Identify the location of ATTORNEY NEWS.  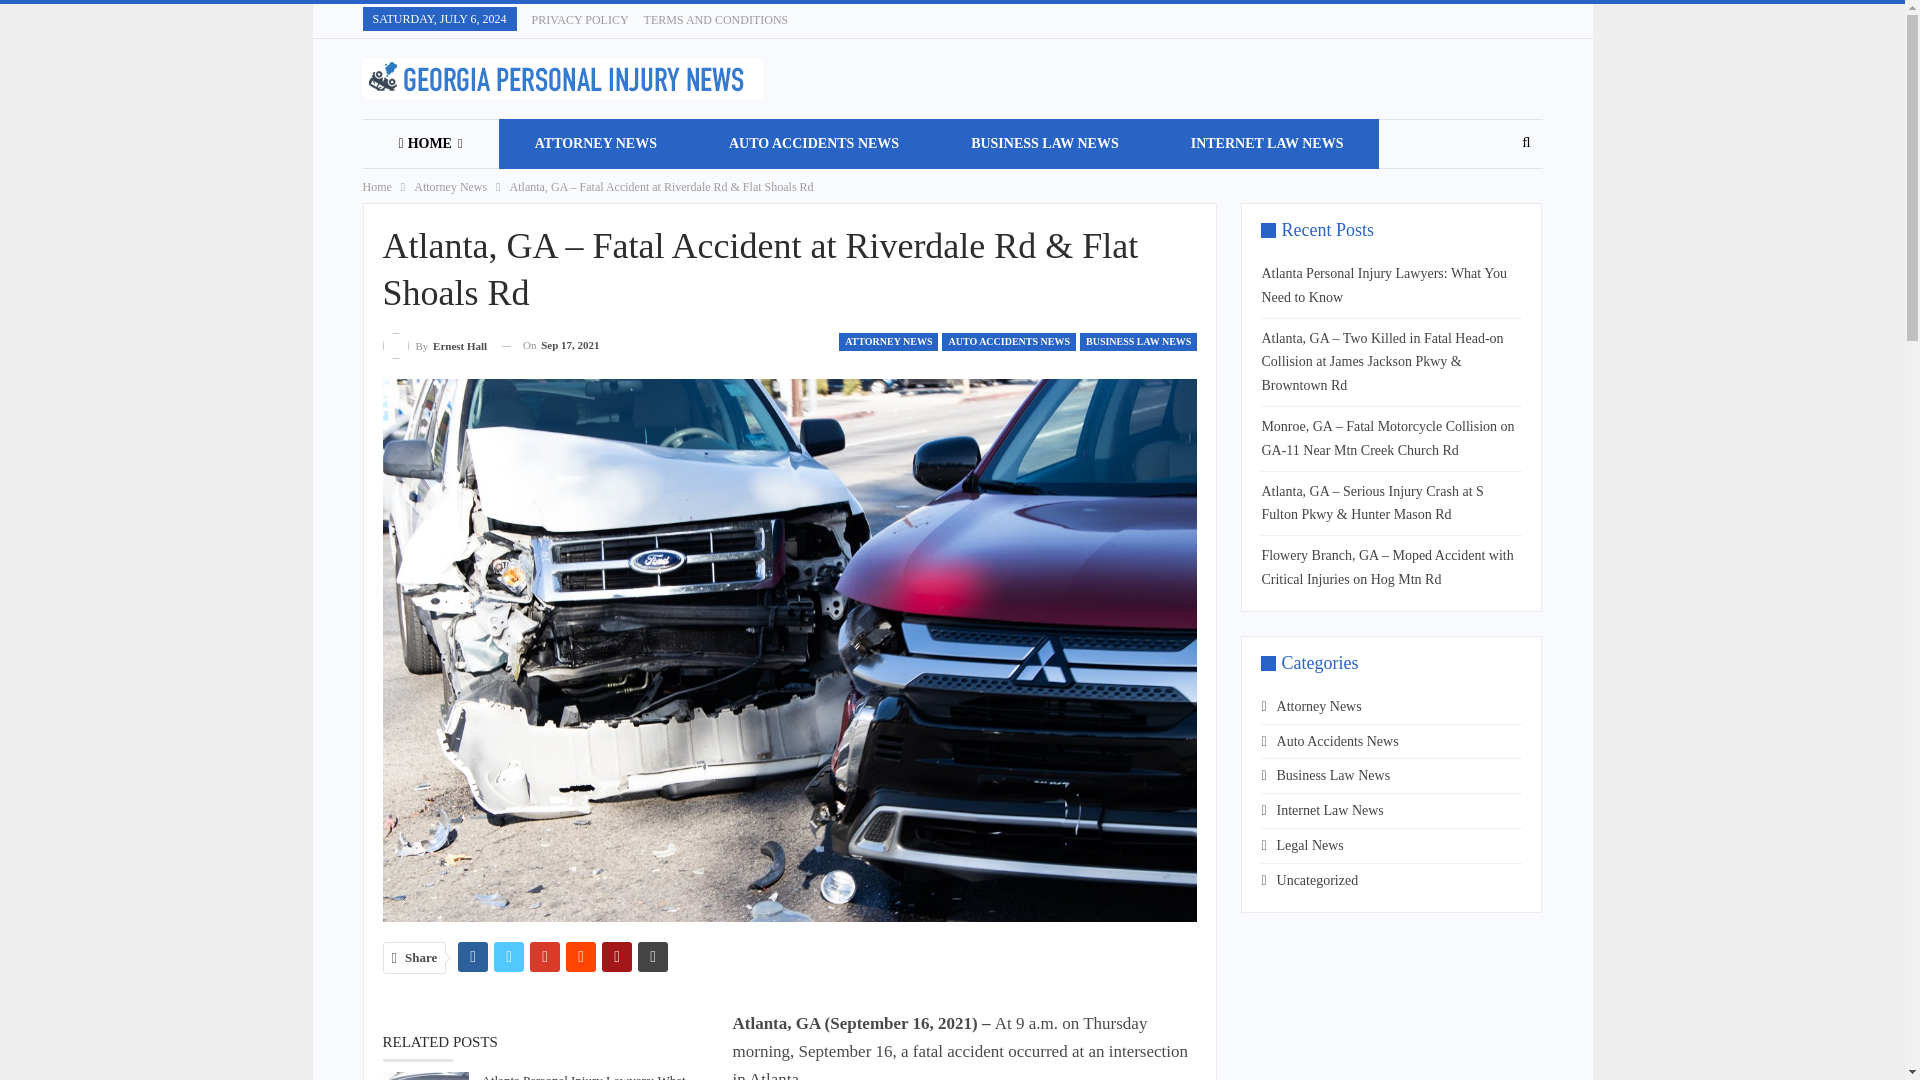
(888, 342).